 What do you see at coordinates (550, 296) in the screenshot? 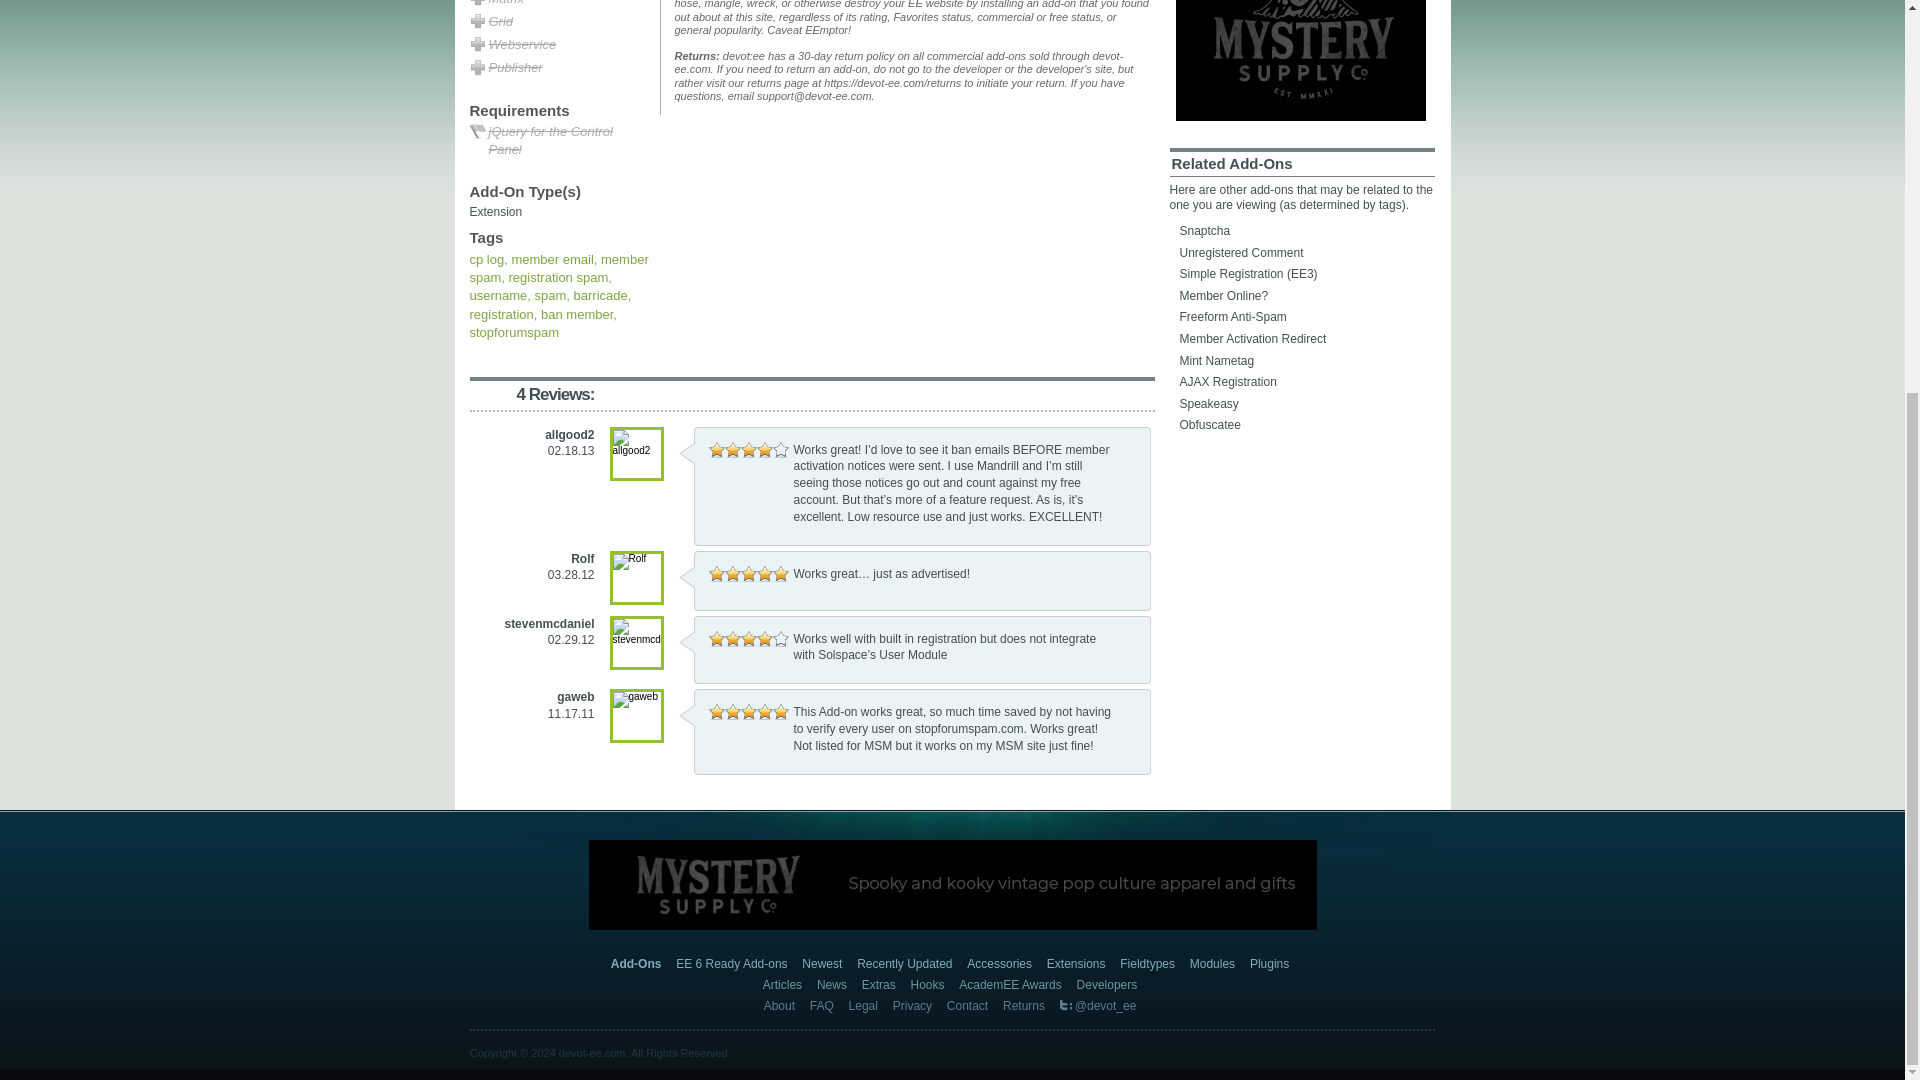
I see `Search entries tagged 'spam'` at bounding box center [550, 296].